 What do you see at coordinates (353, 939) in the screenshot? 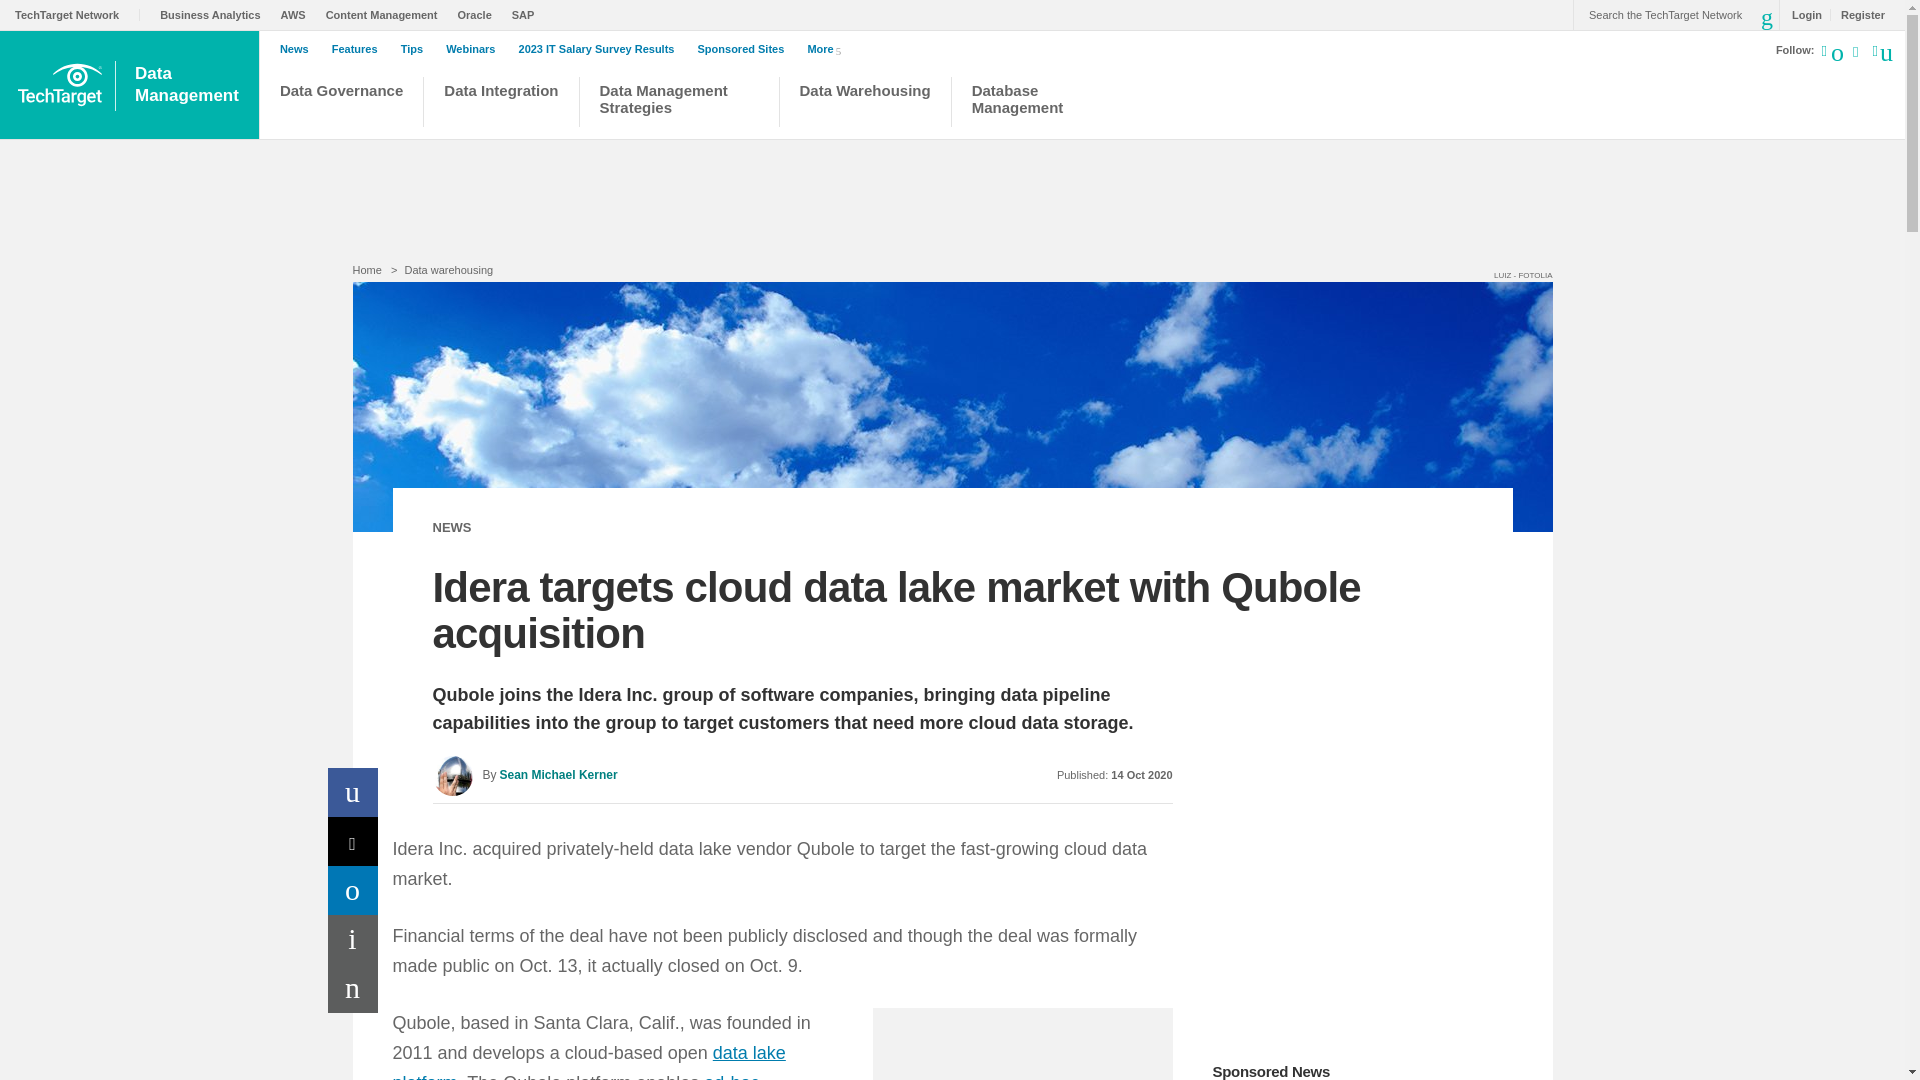
I see `Print This Page` at bounding box center [353, 939].